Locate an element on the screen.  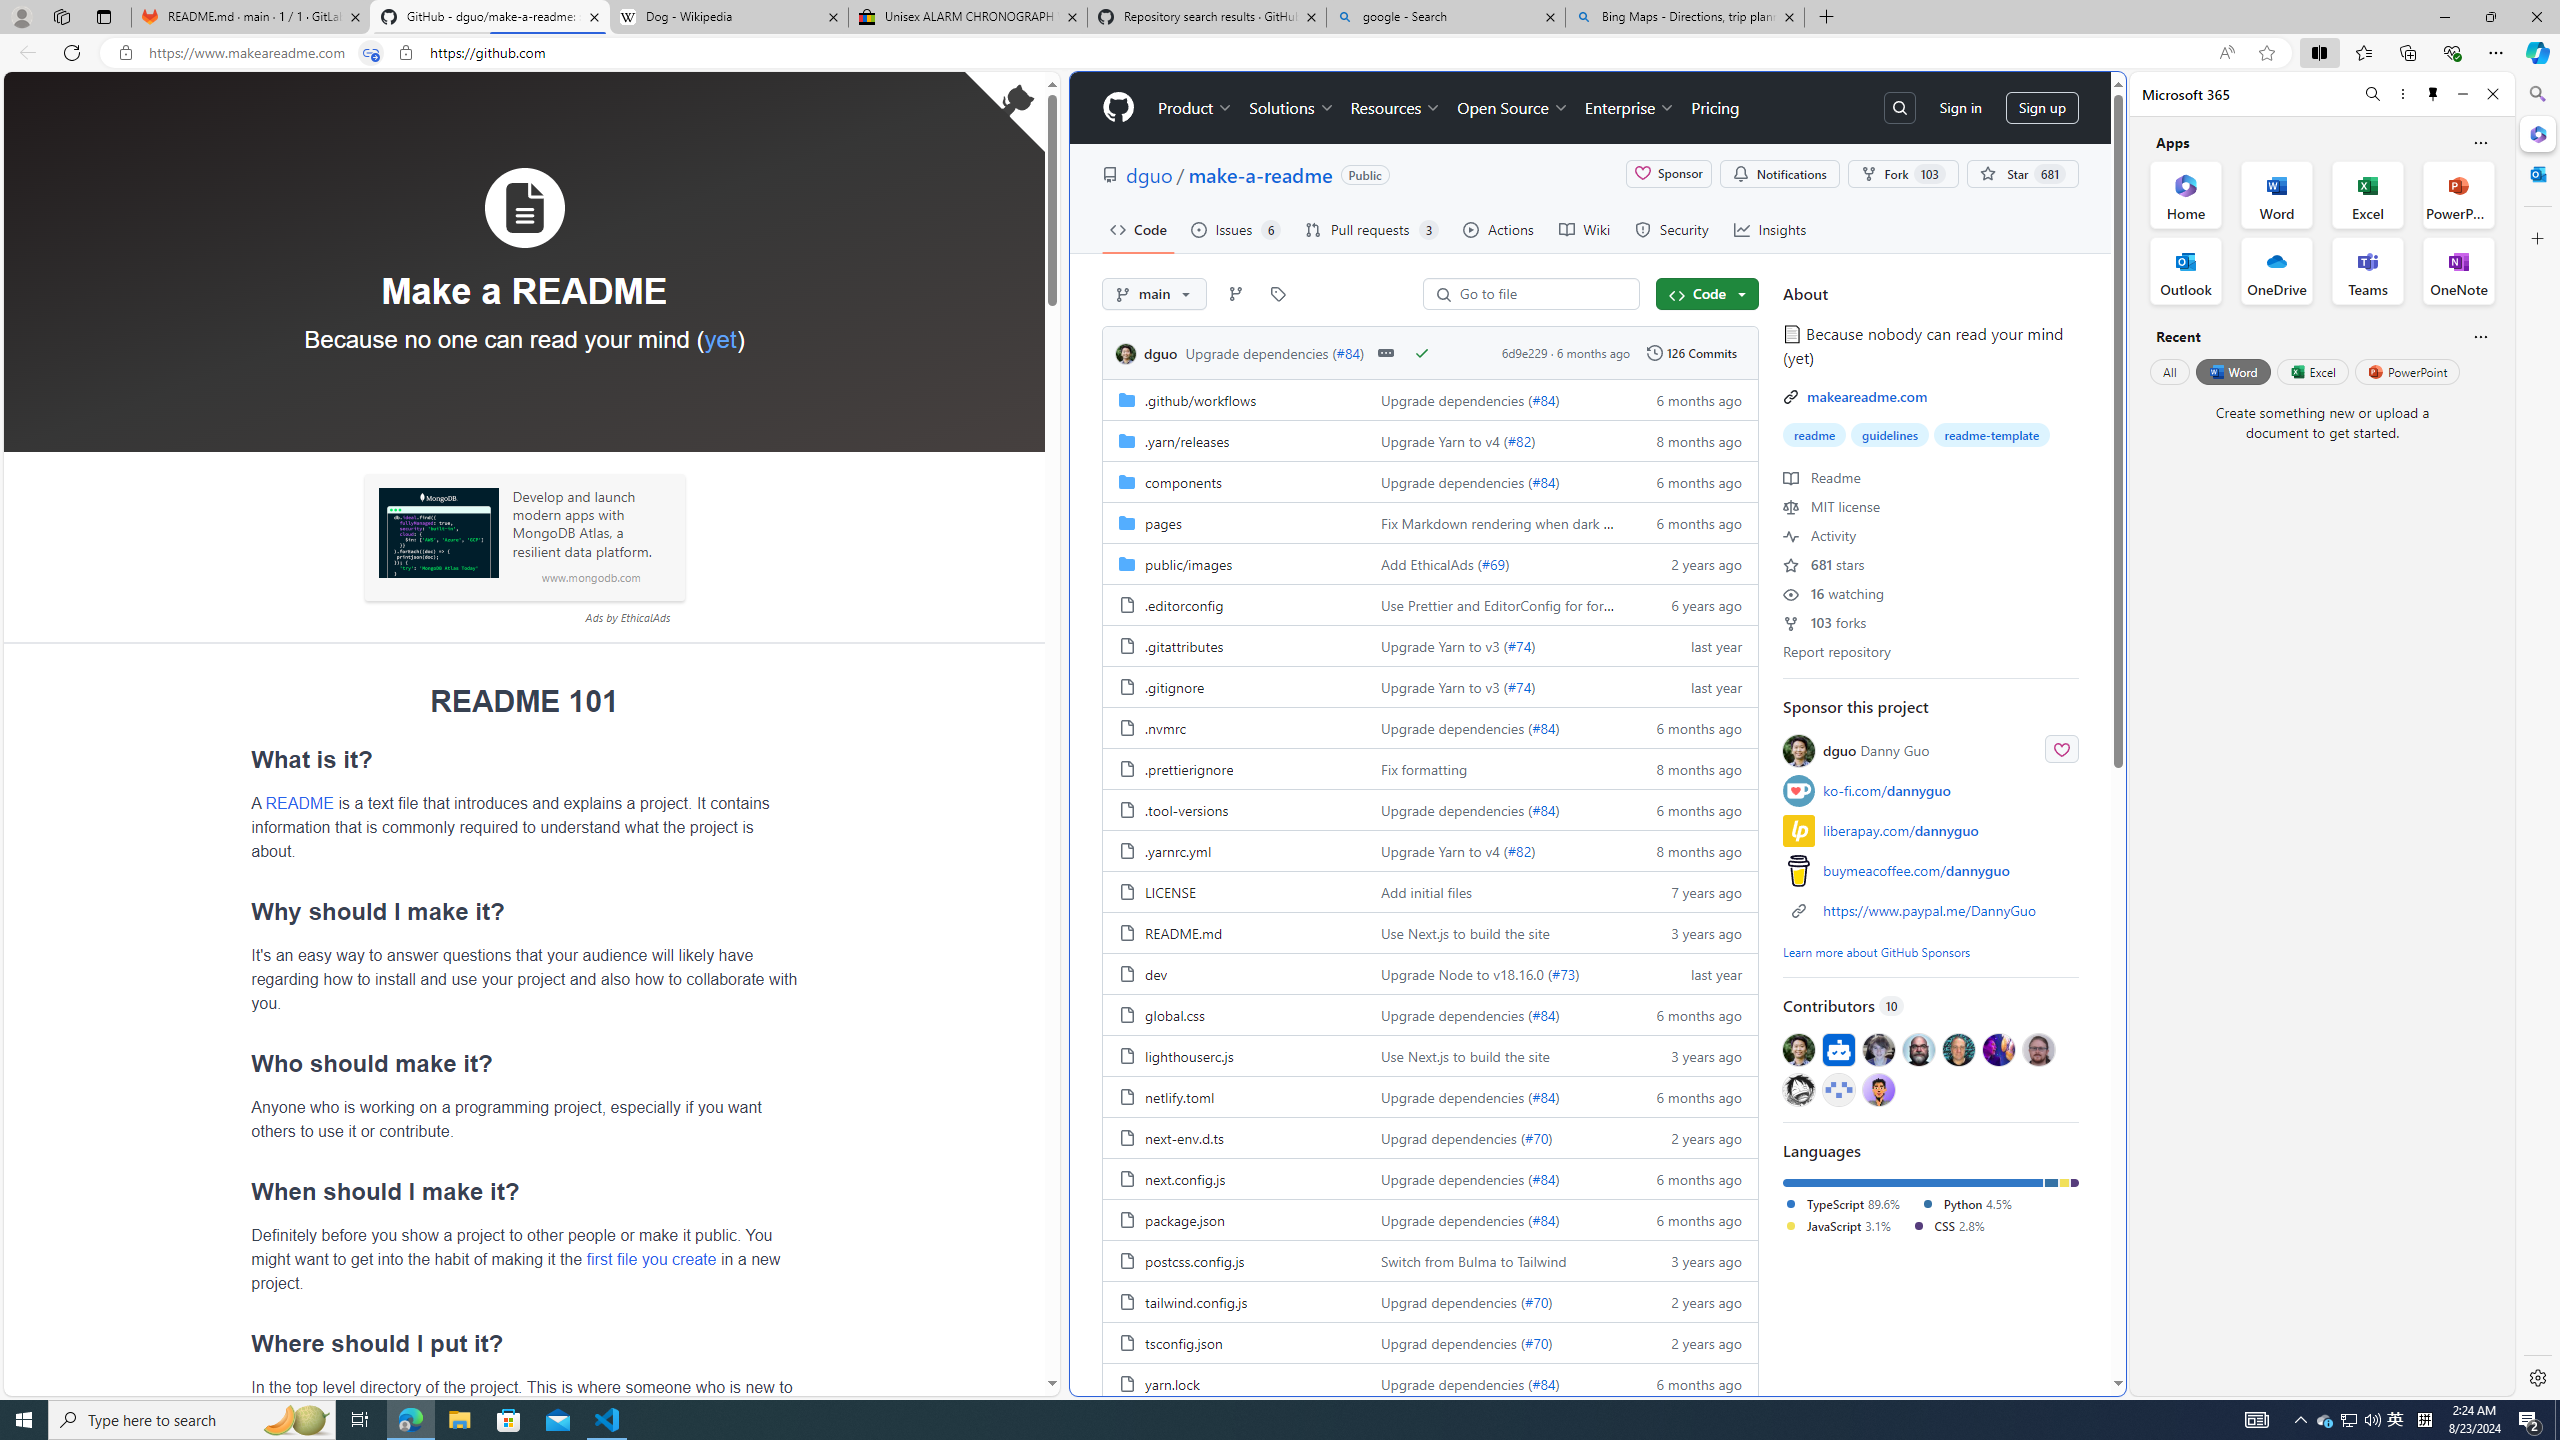
LICENSE, (File) is located at coordinates (1171, 891).